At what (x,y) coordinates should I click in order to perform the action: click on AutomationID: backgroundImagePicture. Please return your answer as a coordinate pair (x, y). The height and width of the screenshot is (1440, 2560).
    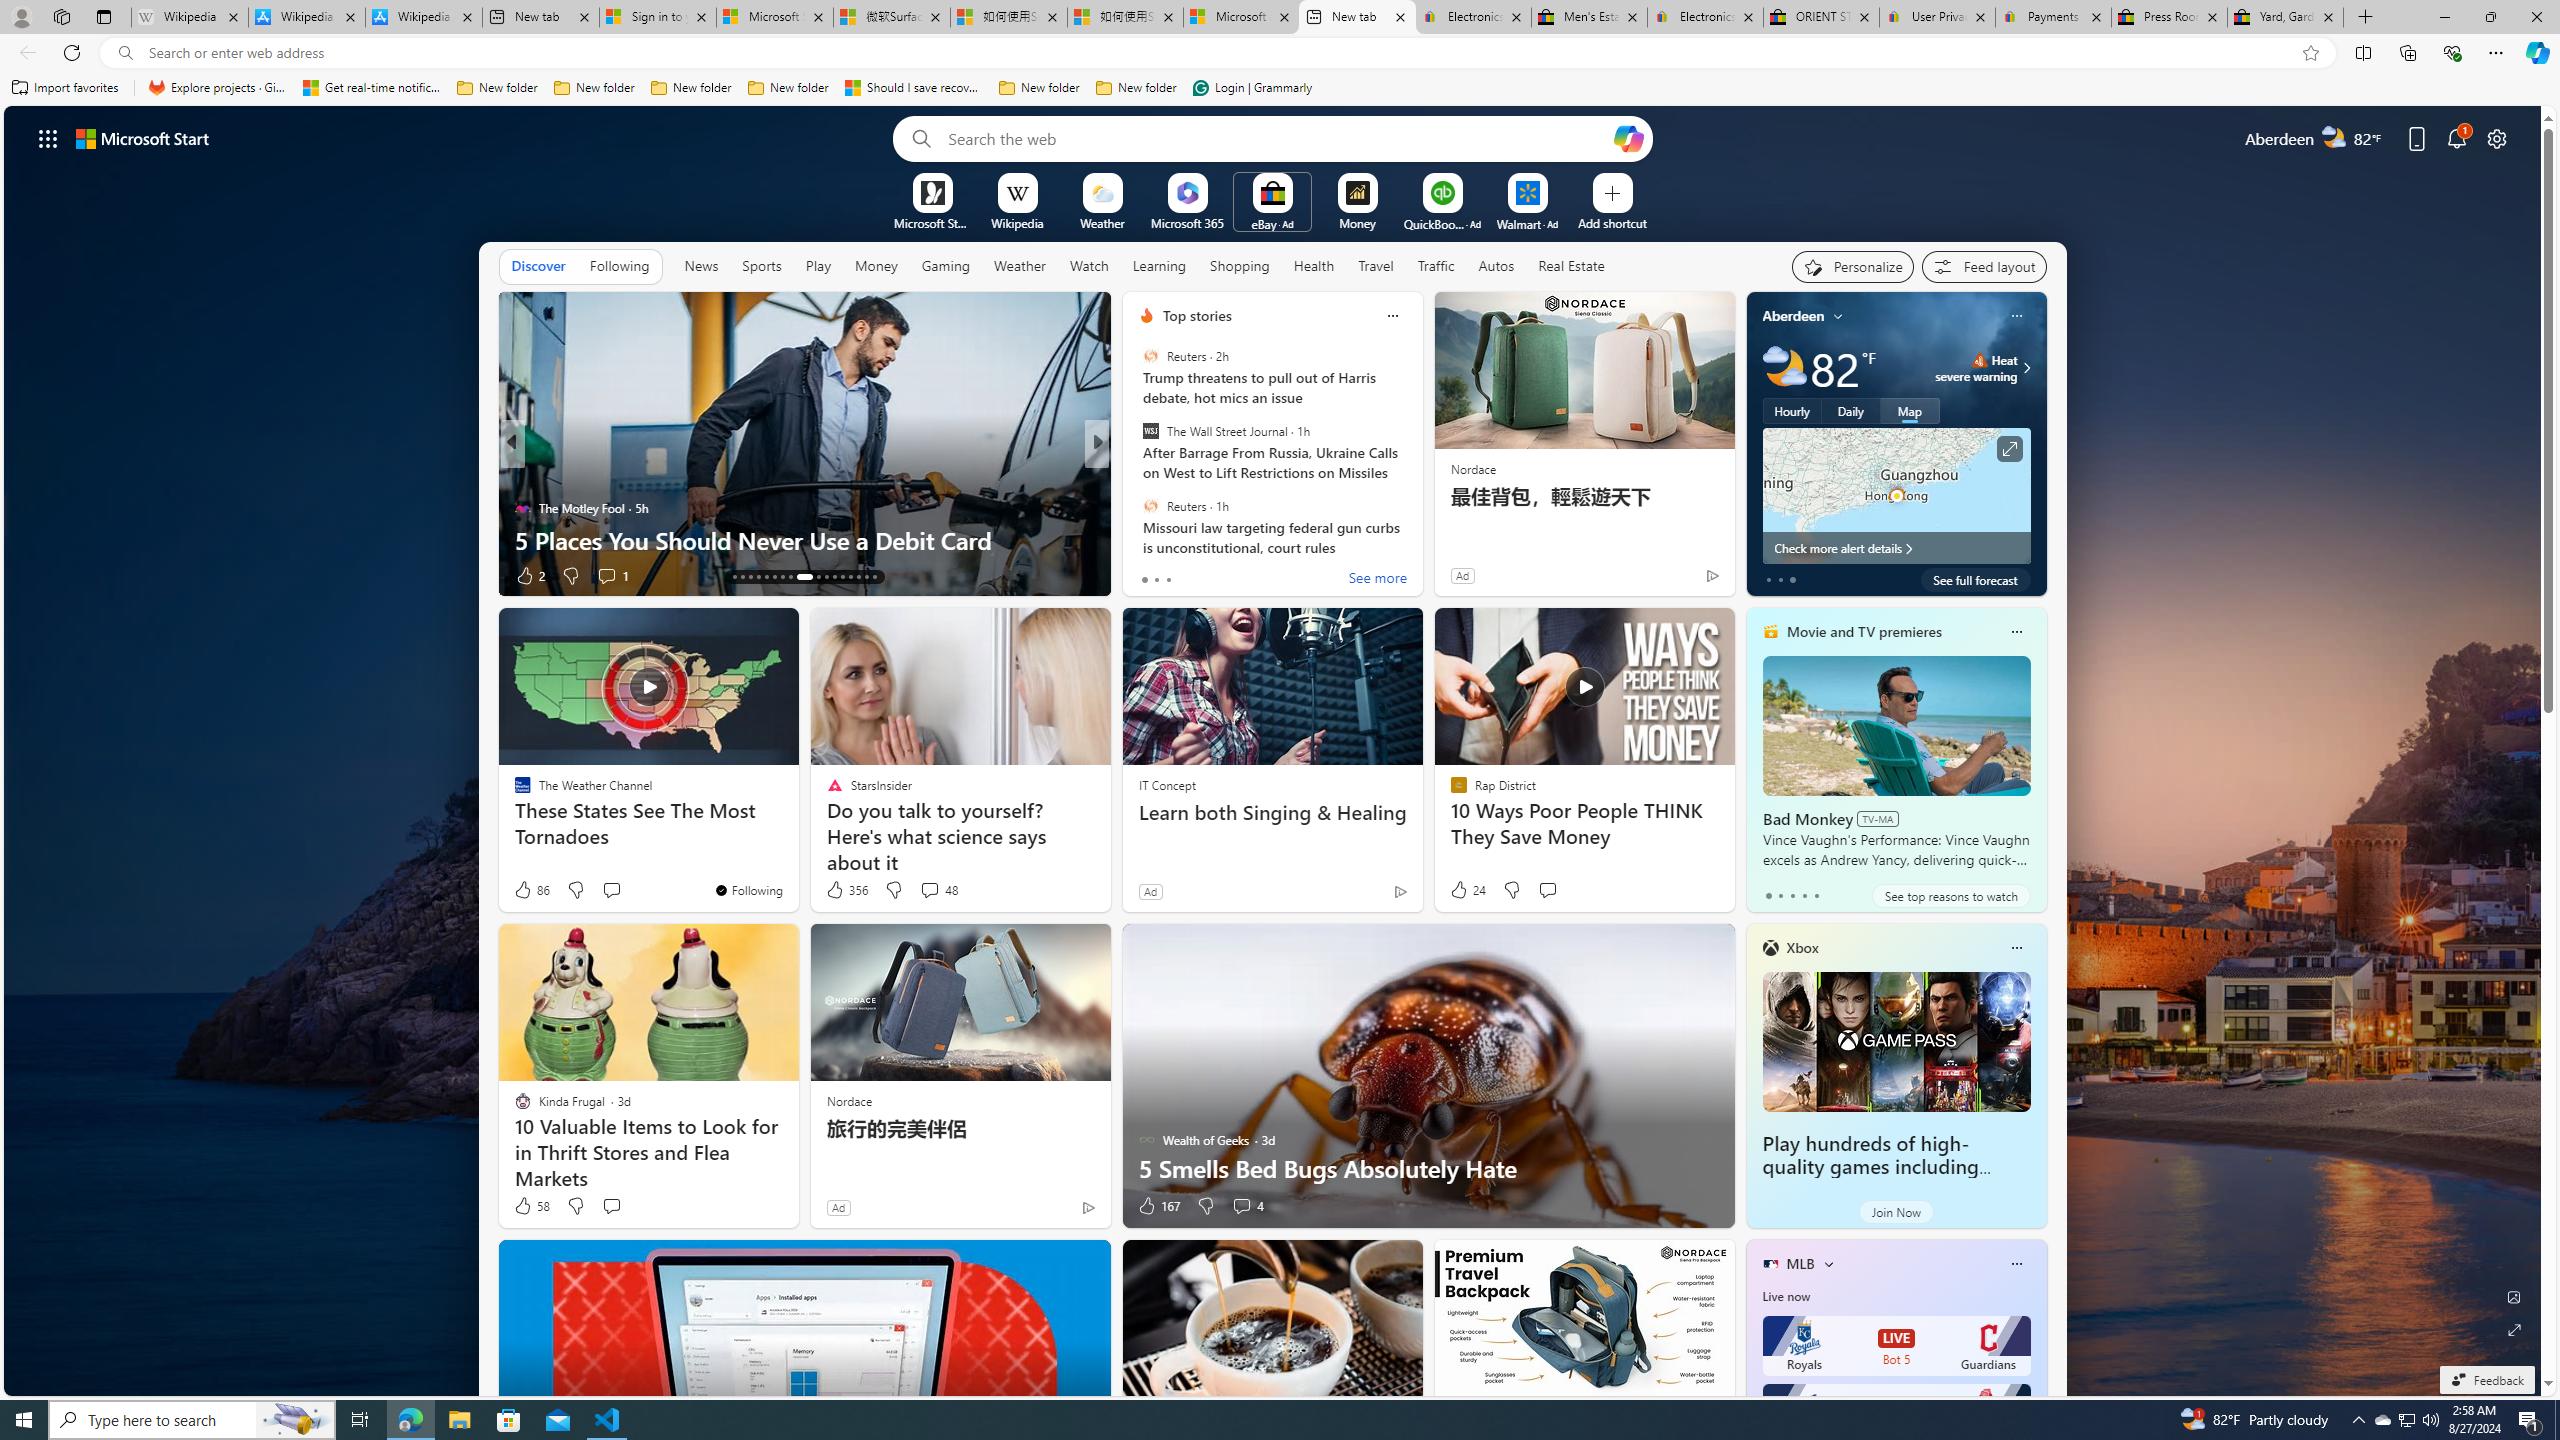
    Looking at the image, I should click on (1274, 750).